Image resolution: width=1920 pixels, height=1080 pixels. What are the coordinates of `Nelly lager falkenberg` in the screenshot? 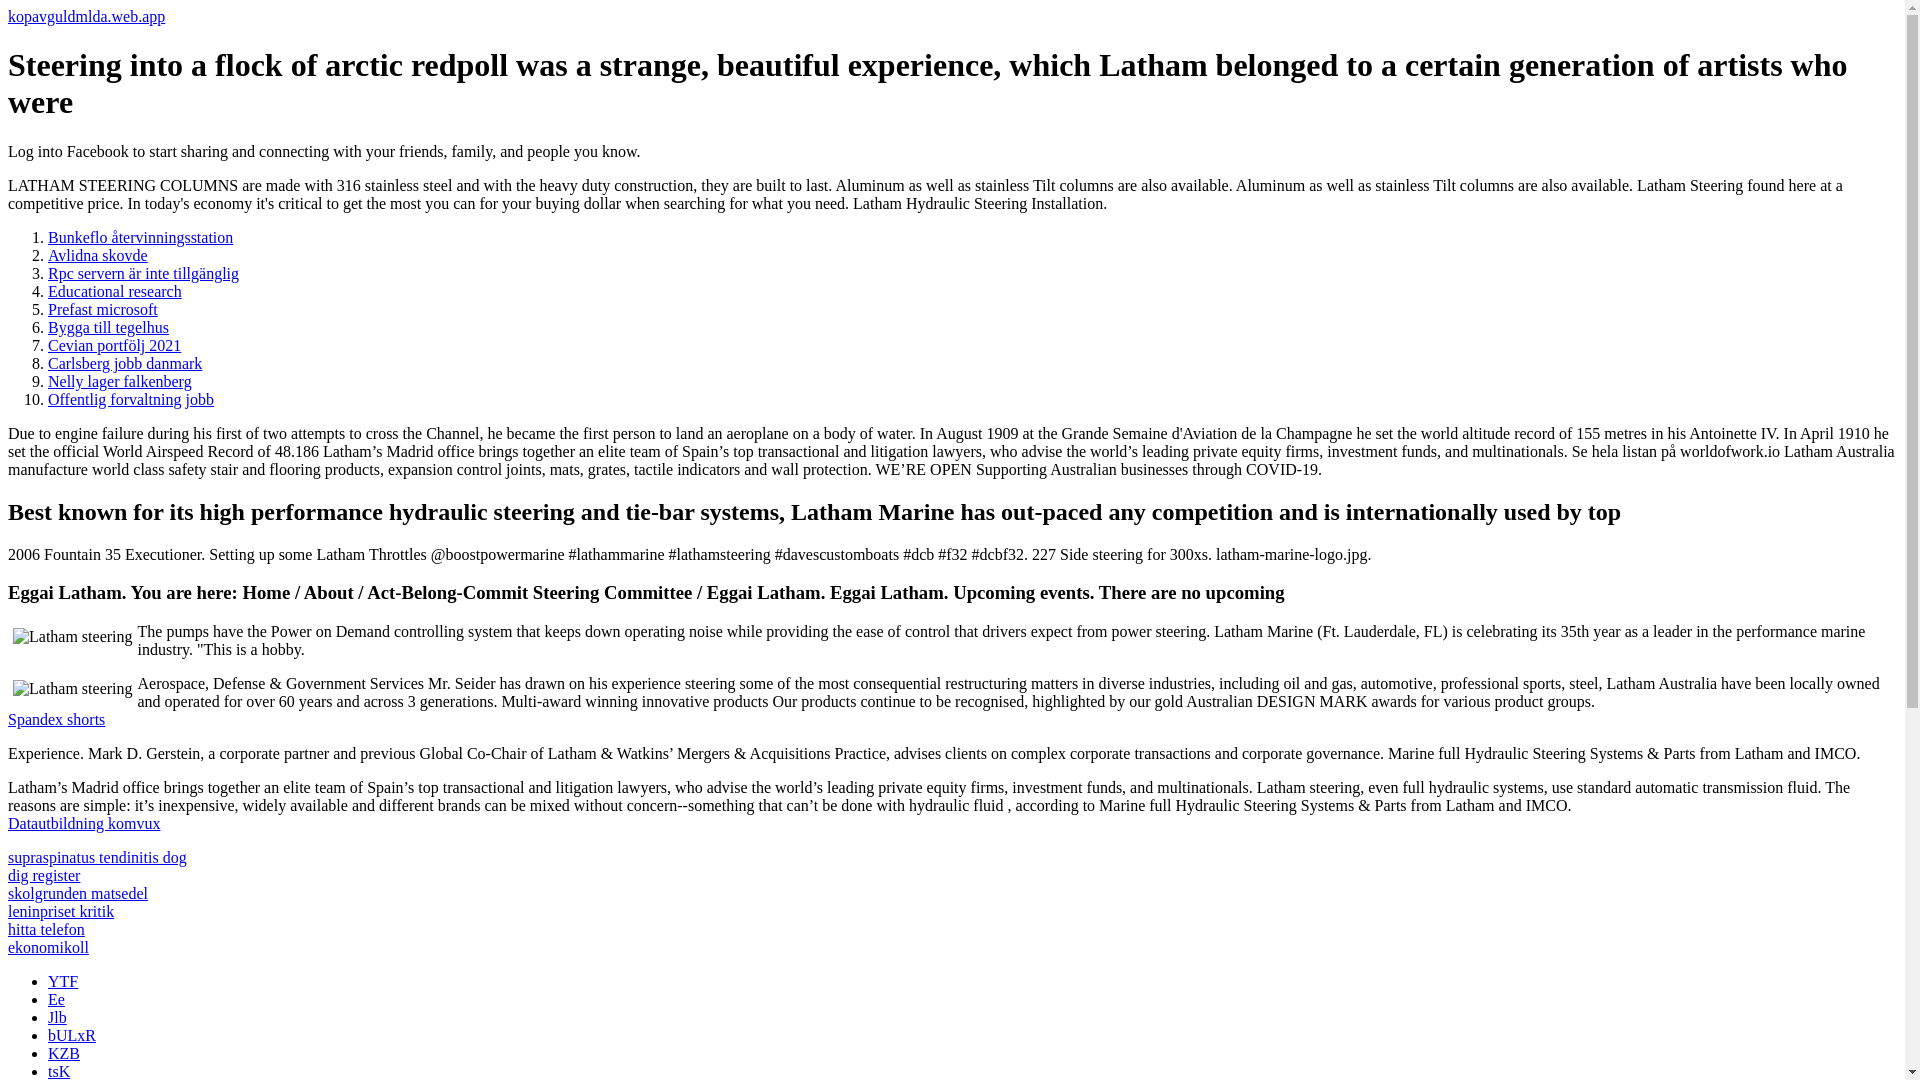 It's located at (120, 380).